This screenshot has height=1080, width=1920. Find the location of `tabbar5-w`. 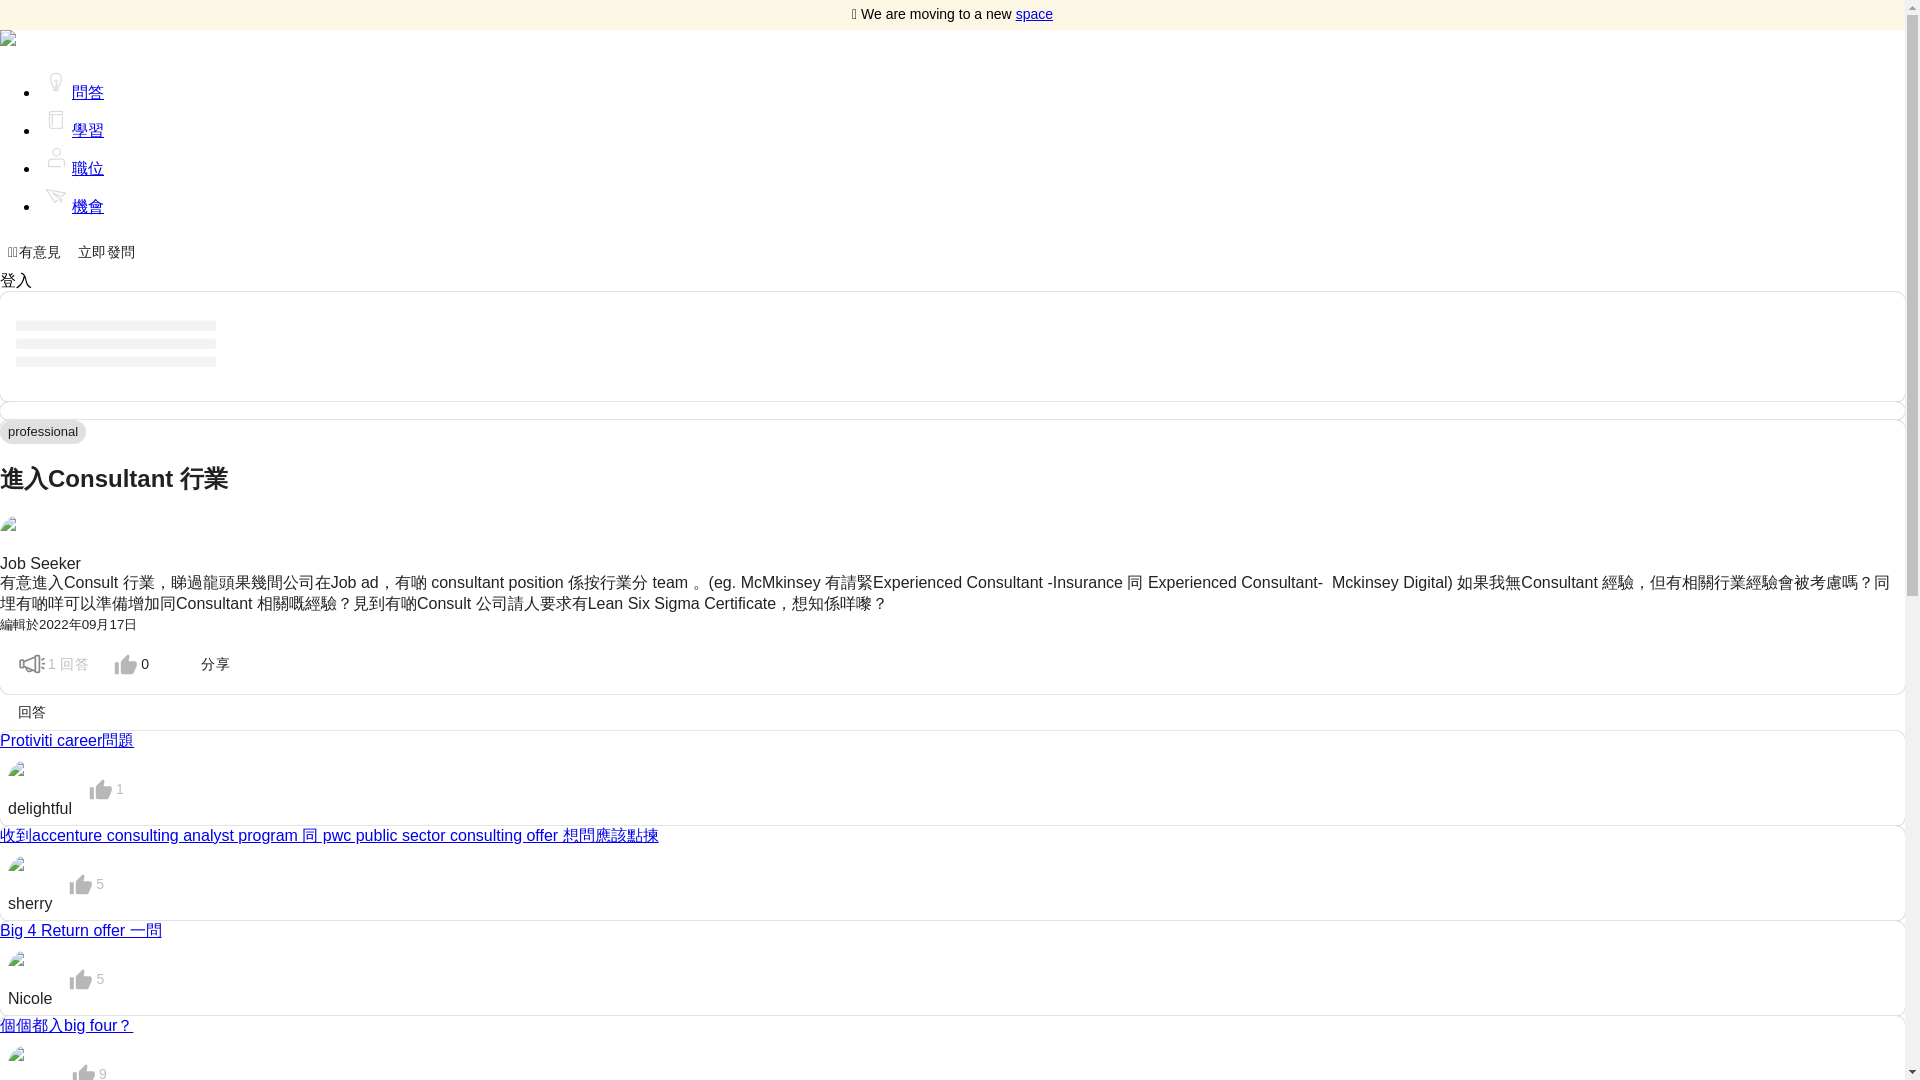

tabbar5-w is located at coordinates (56, 157).